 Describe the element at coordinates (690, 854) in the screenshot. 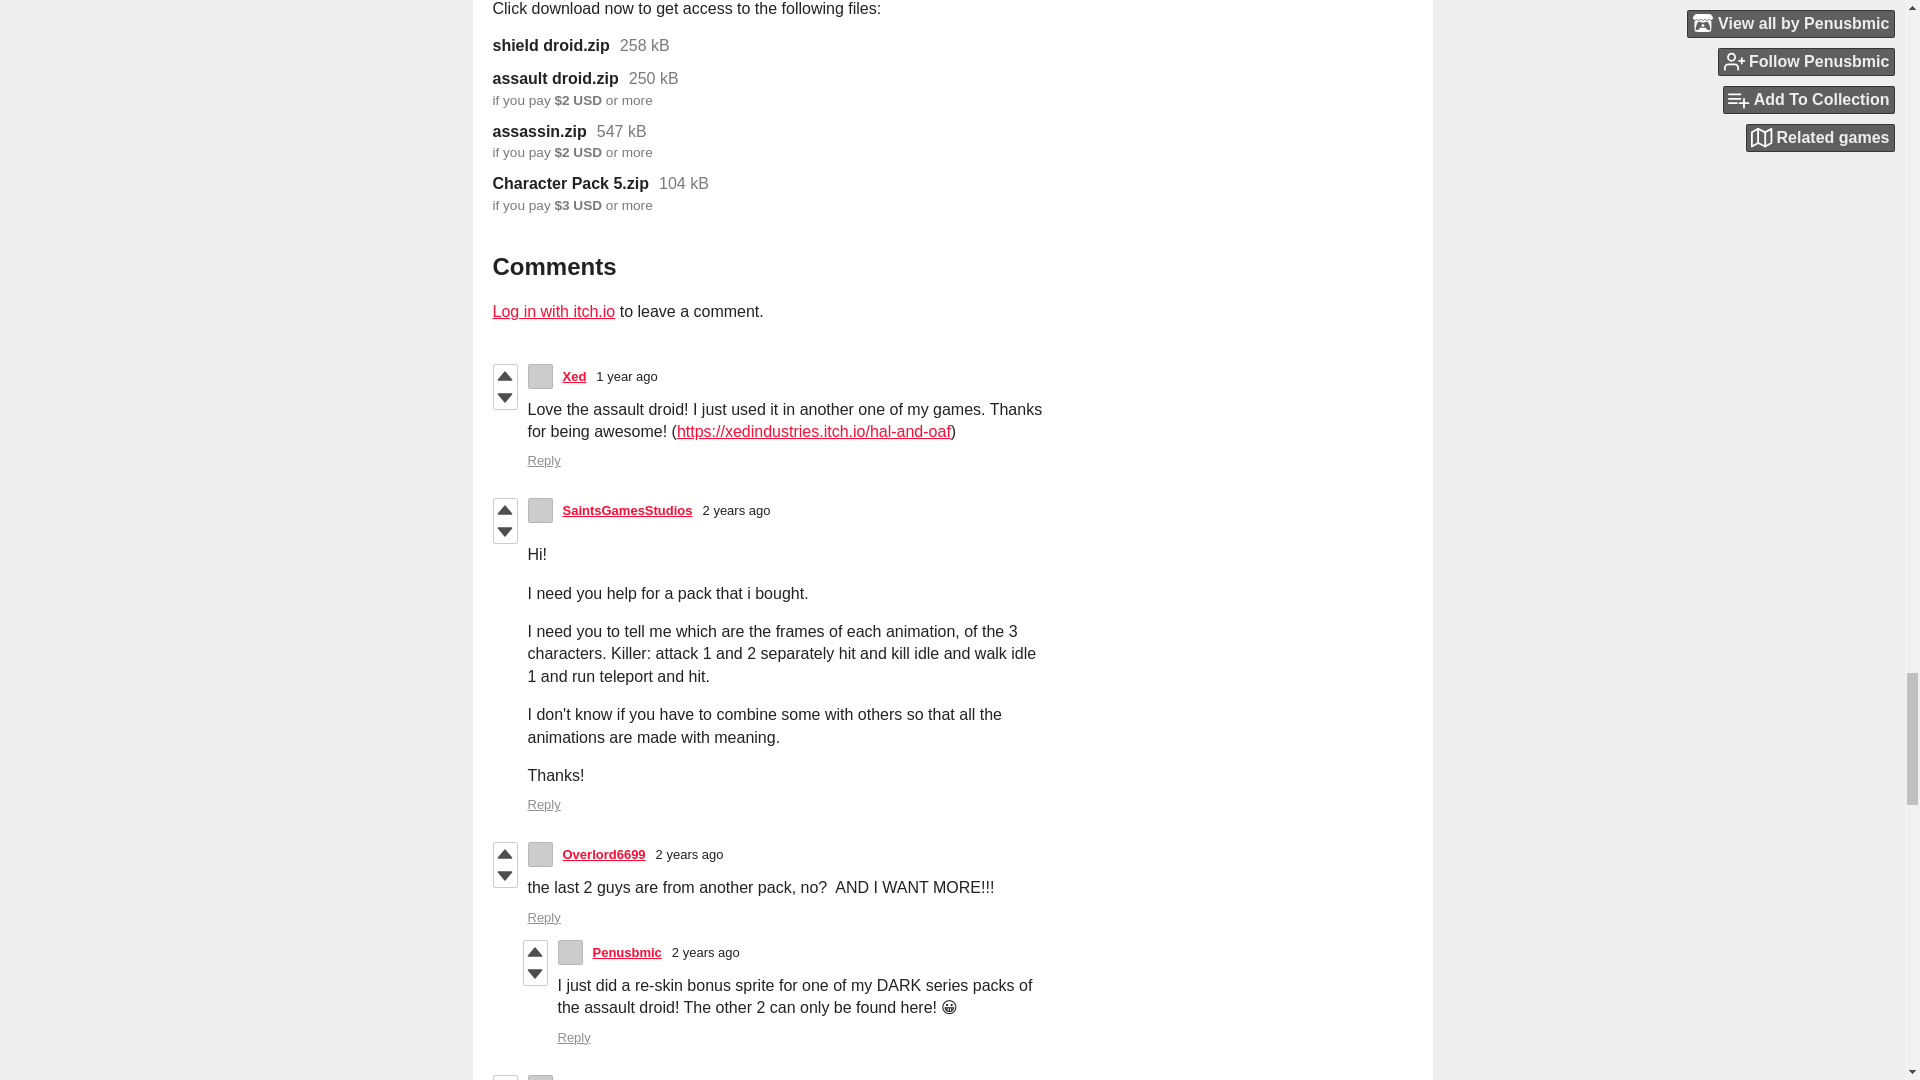

I see `2022-06-10 18:14:27` at that location.